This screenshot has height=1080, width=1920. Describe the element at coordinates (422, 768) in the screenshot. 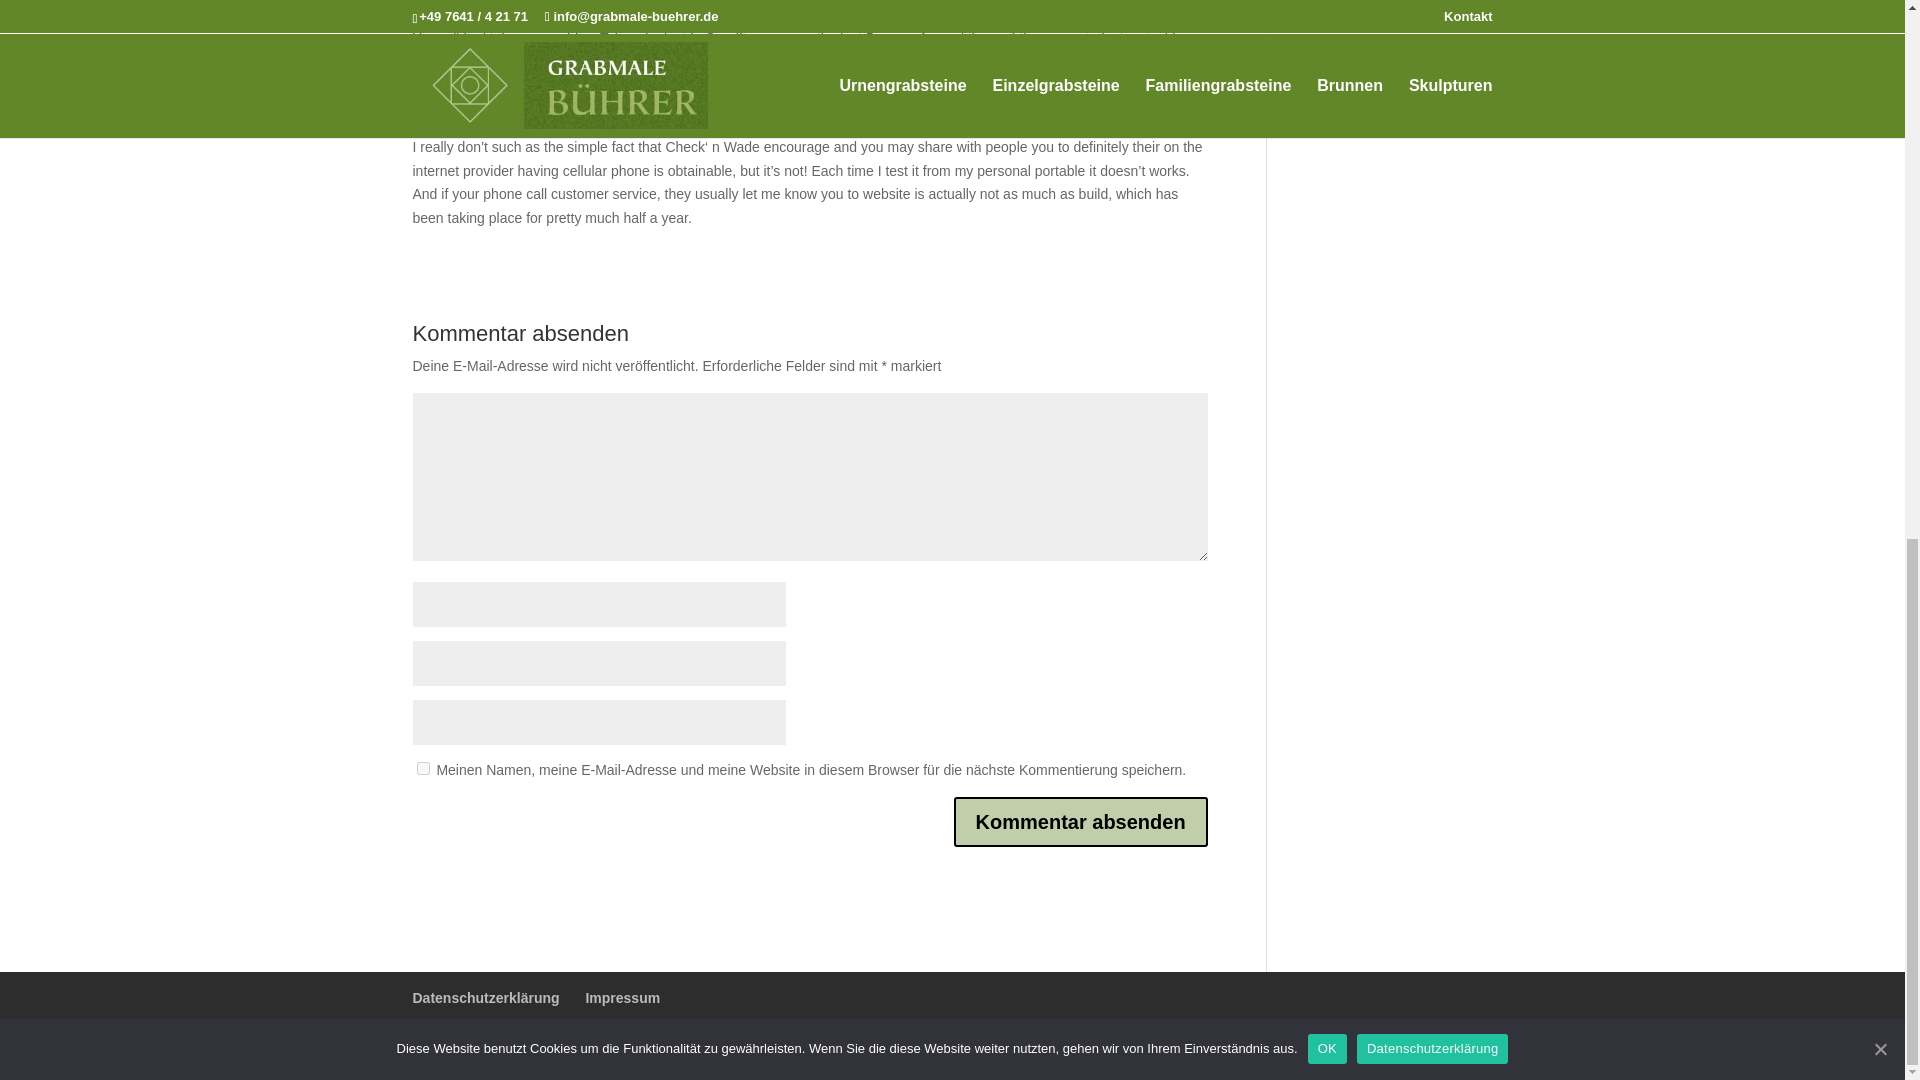

I see `yes` at that location.